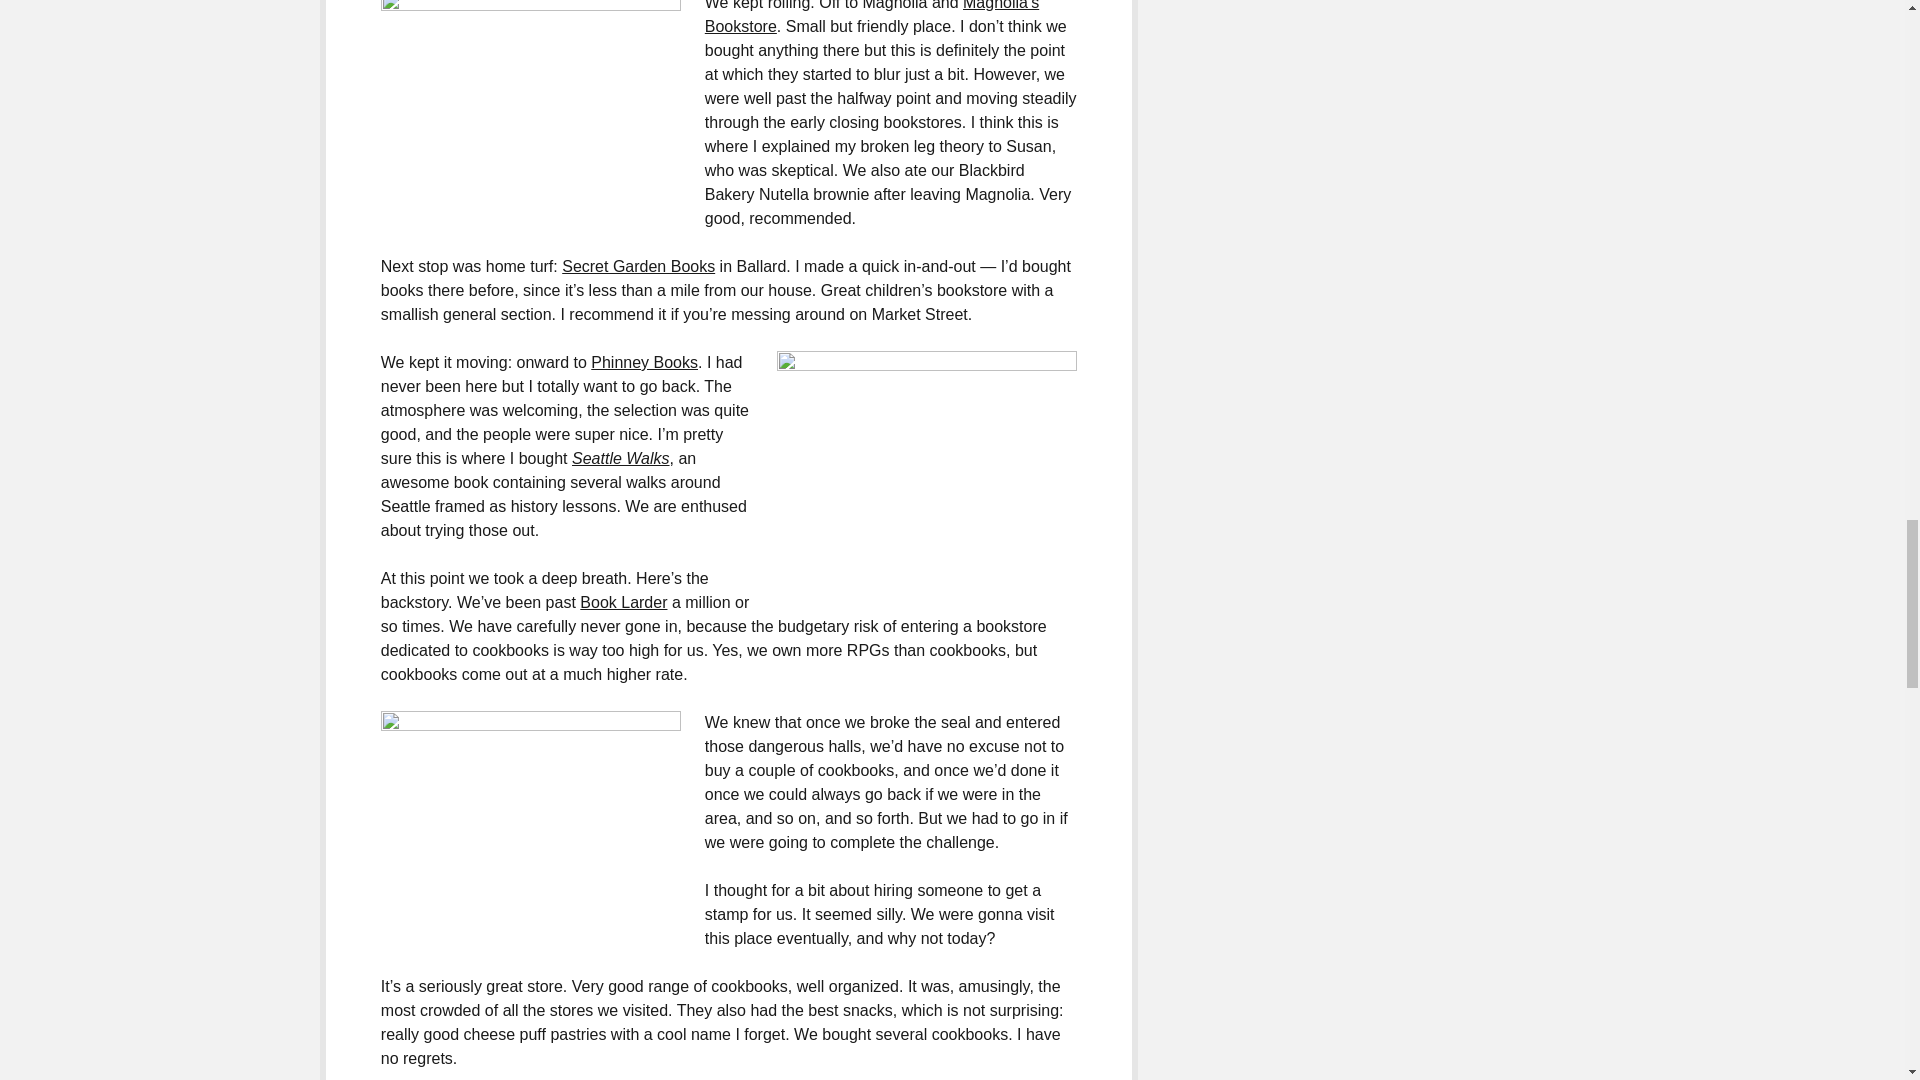 The height and width of the screenshot is (1080, 1920). What do you see at coordinates (644, 362) in the screenshot?
I see `Phinney Books` at bounding box center [644, 362].